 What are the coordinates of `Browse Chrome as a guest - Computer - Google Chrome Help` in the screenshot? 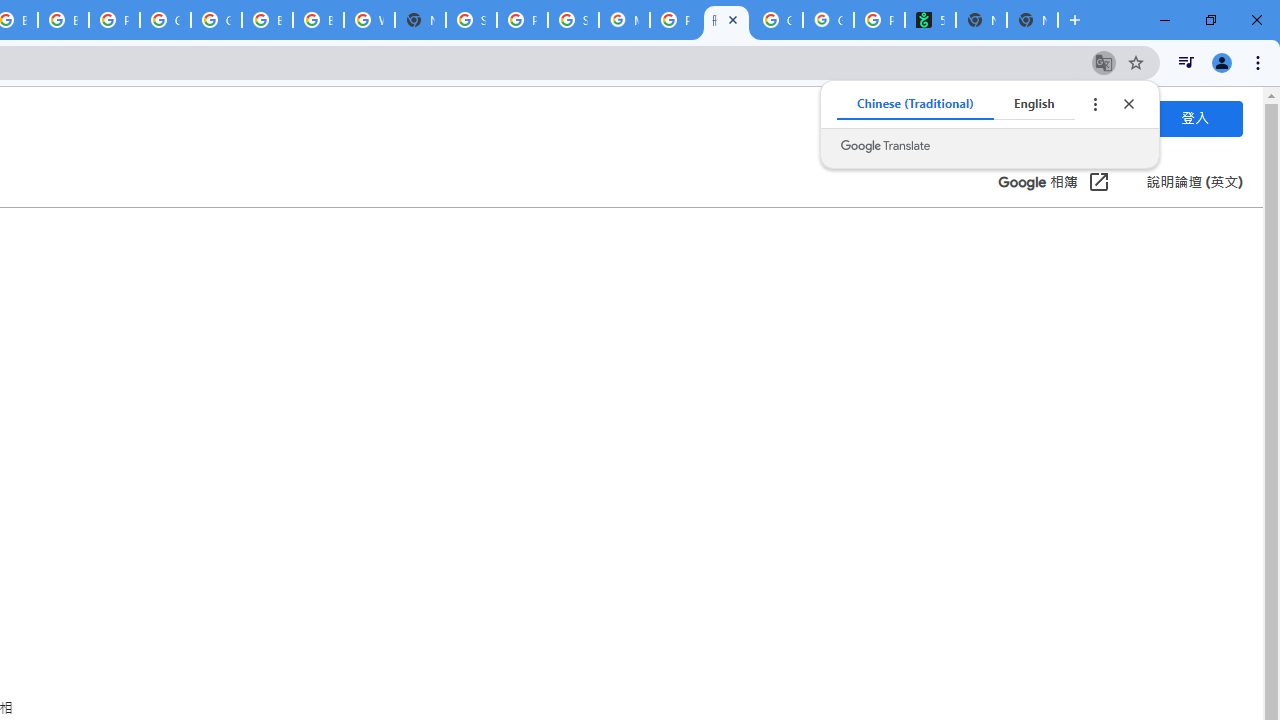 It's located at (267, 20).